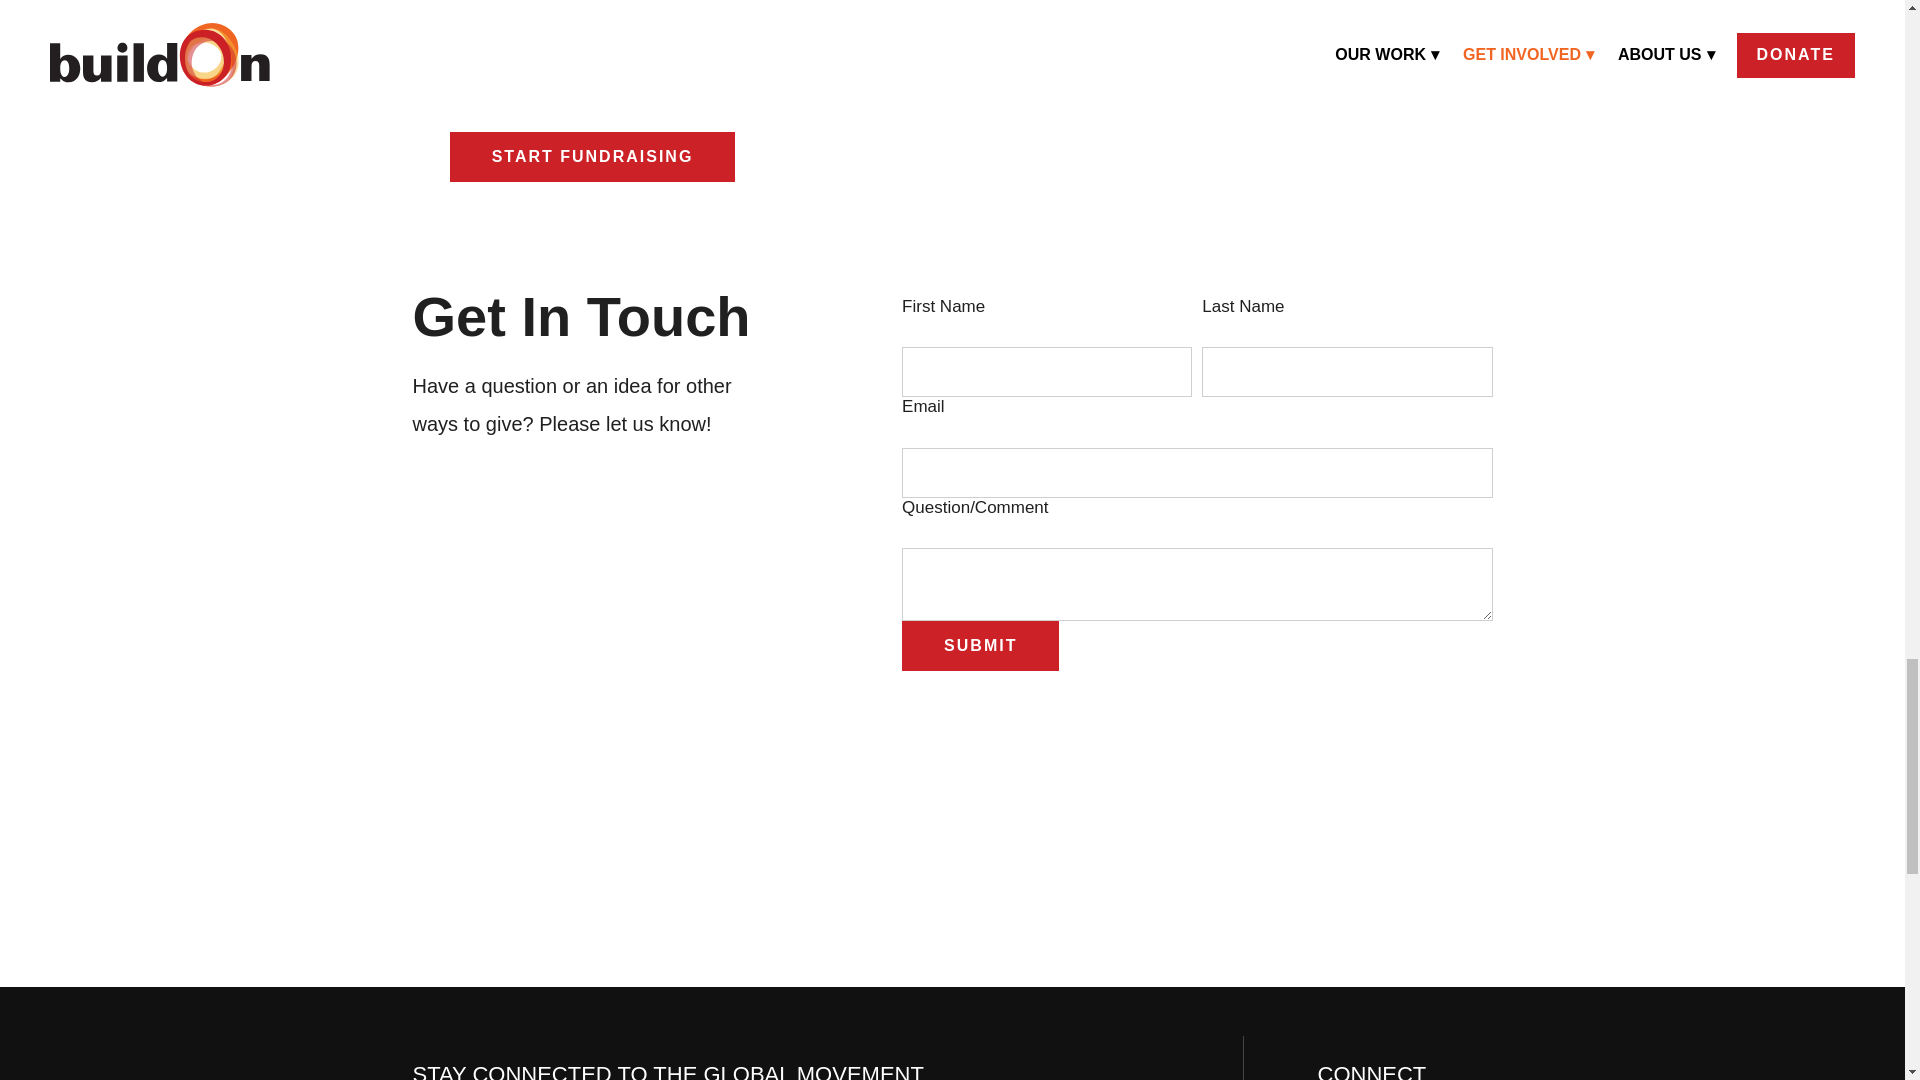  I want to click on First Name, so click(1047, 372).